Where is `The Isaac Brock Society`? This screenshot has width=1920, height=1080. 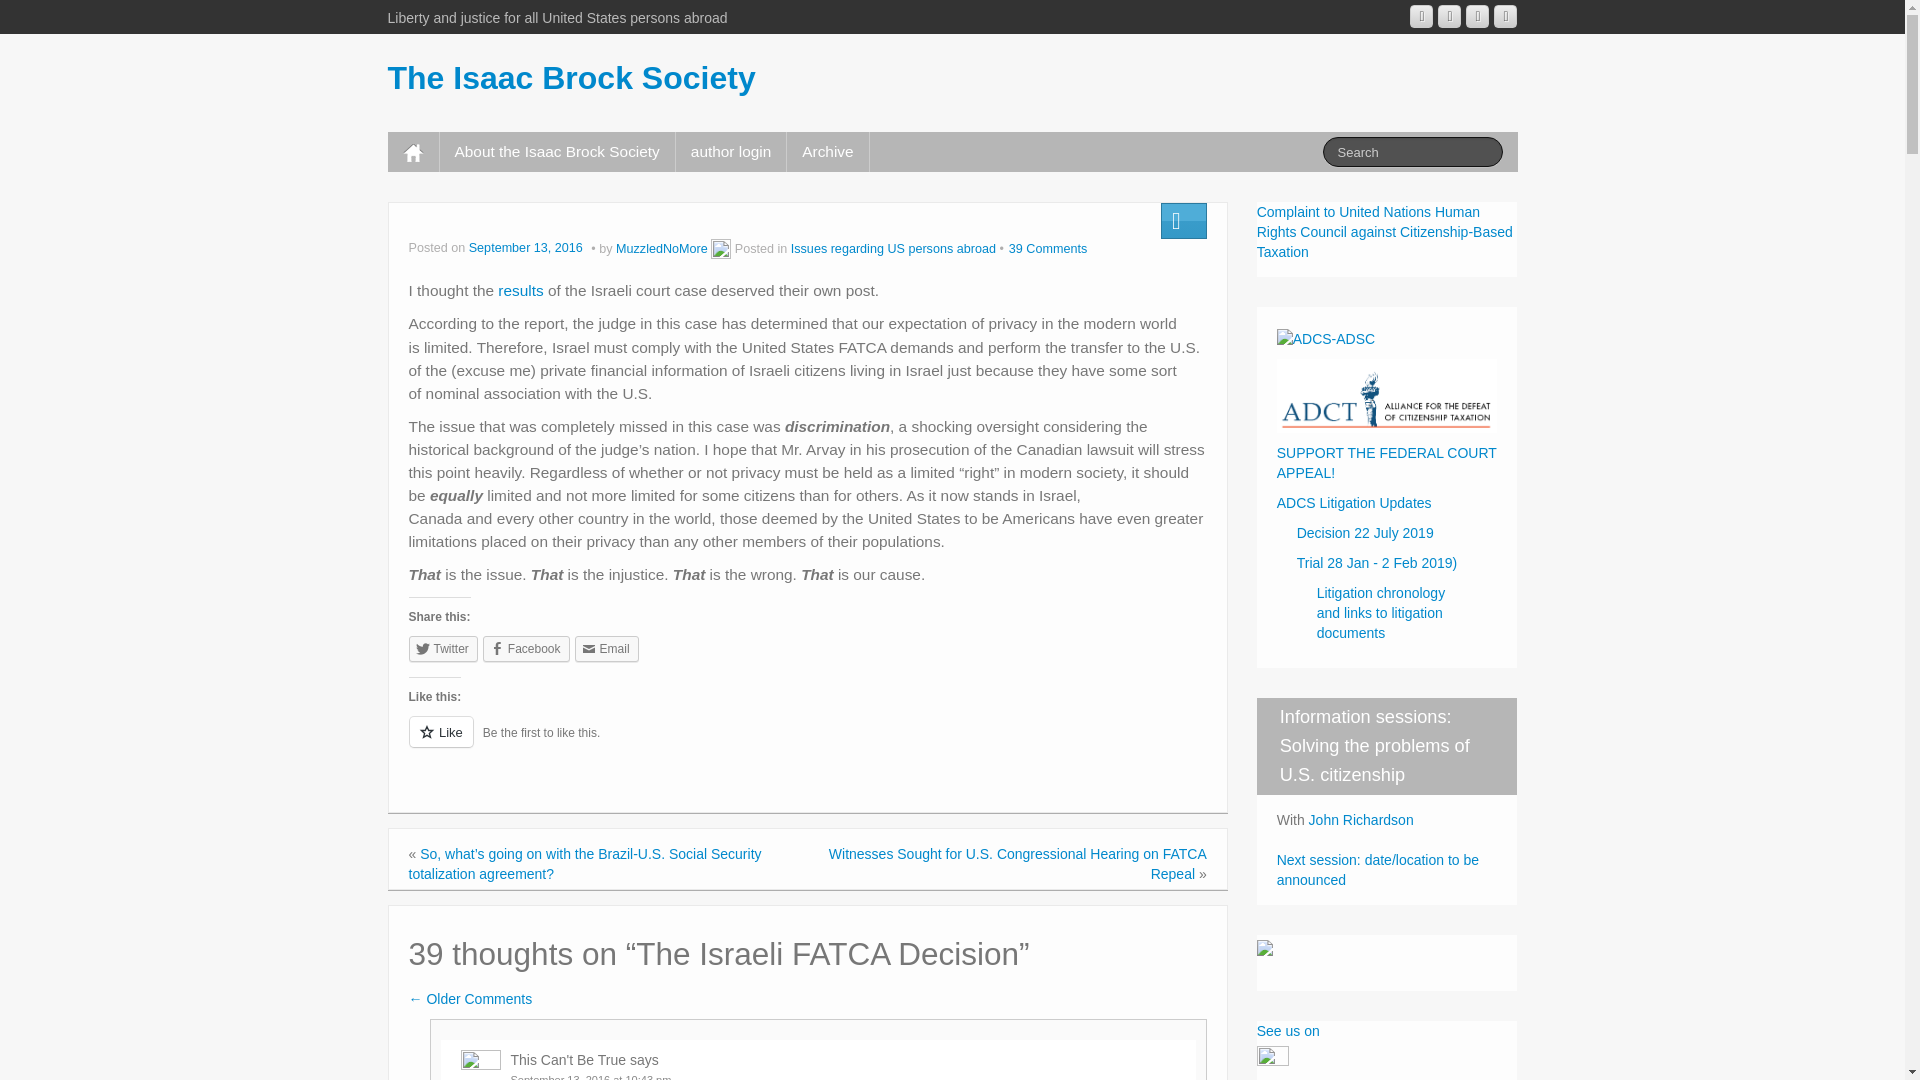
The Isaac Brock Society is located at coordinates (572, 78).